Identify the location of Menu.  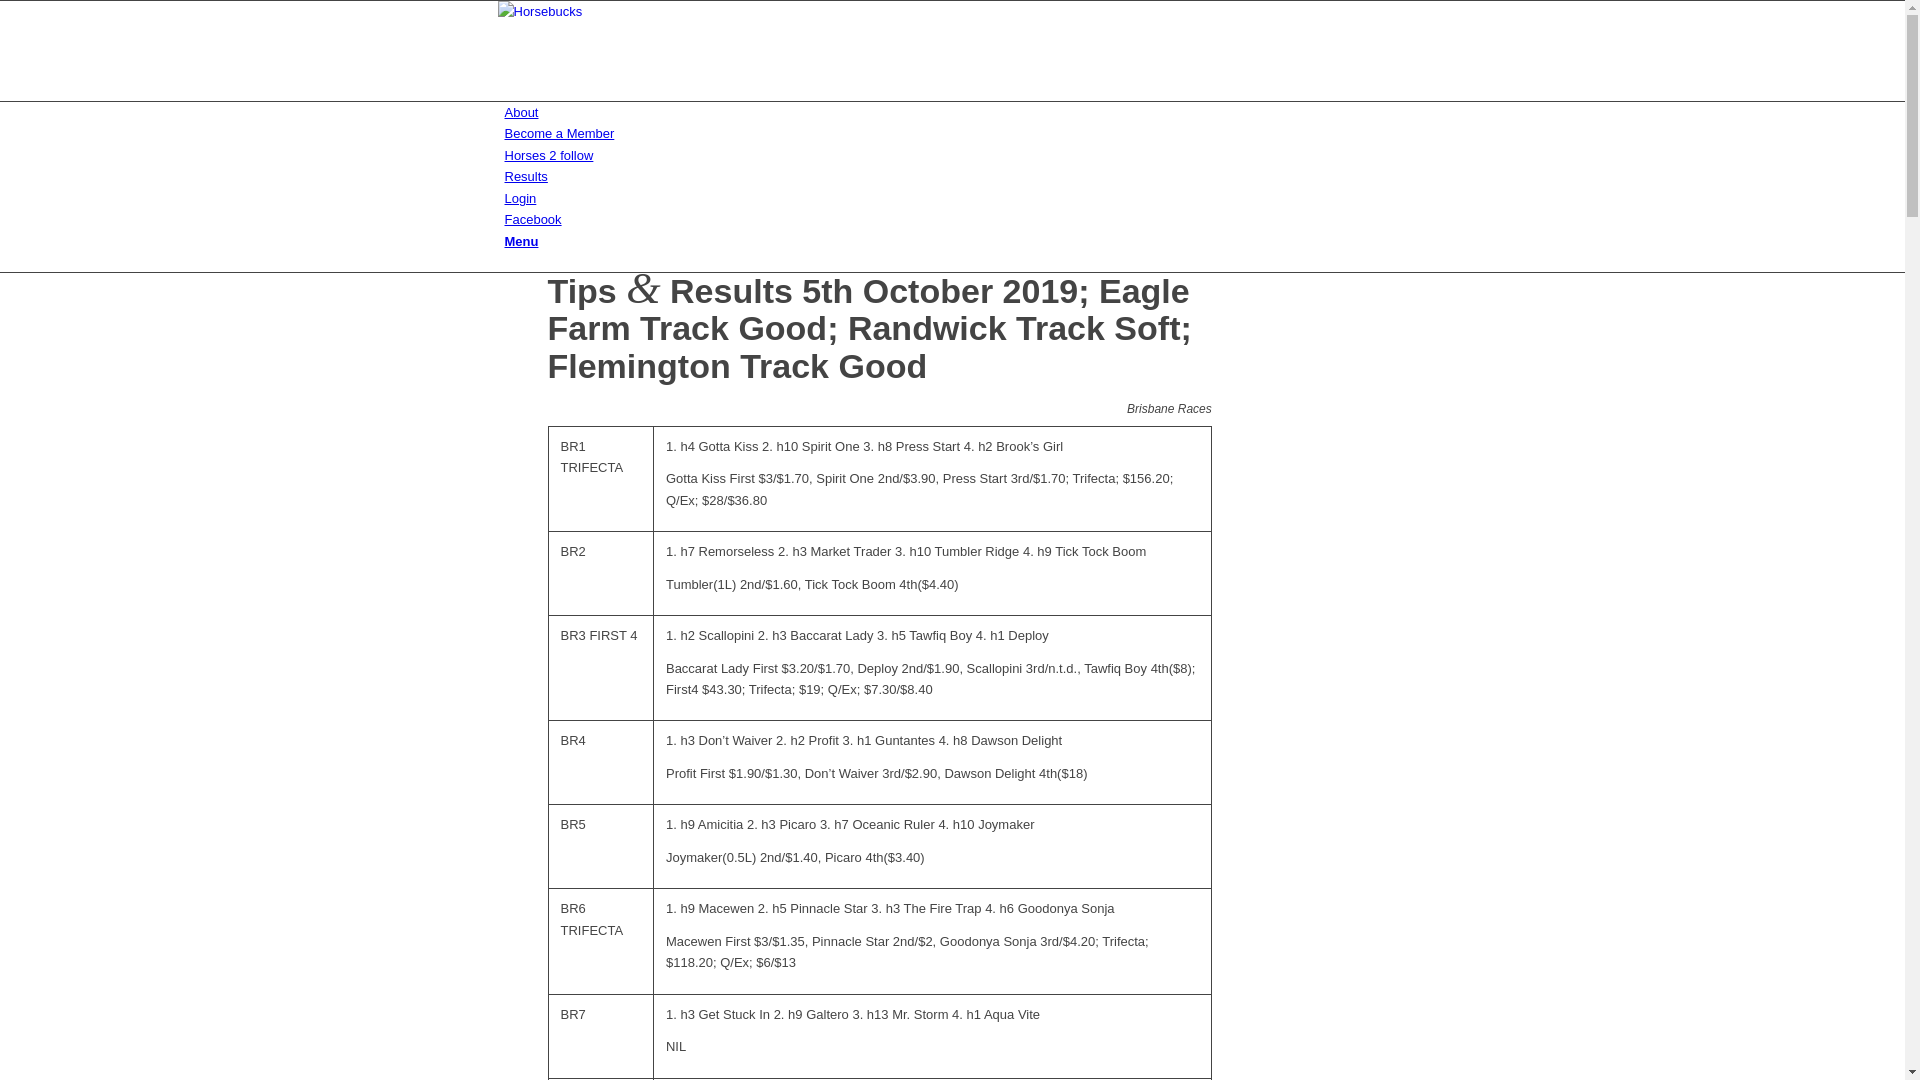
(521, 242).